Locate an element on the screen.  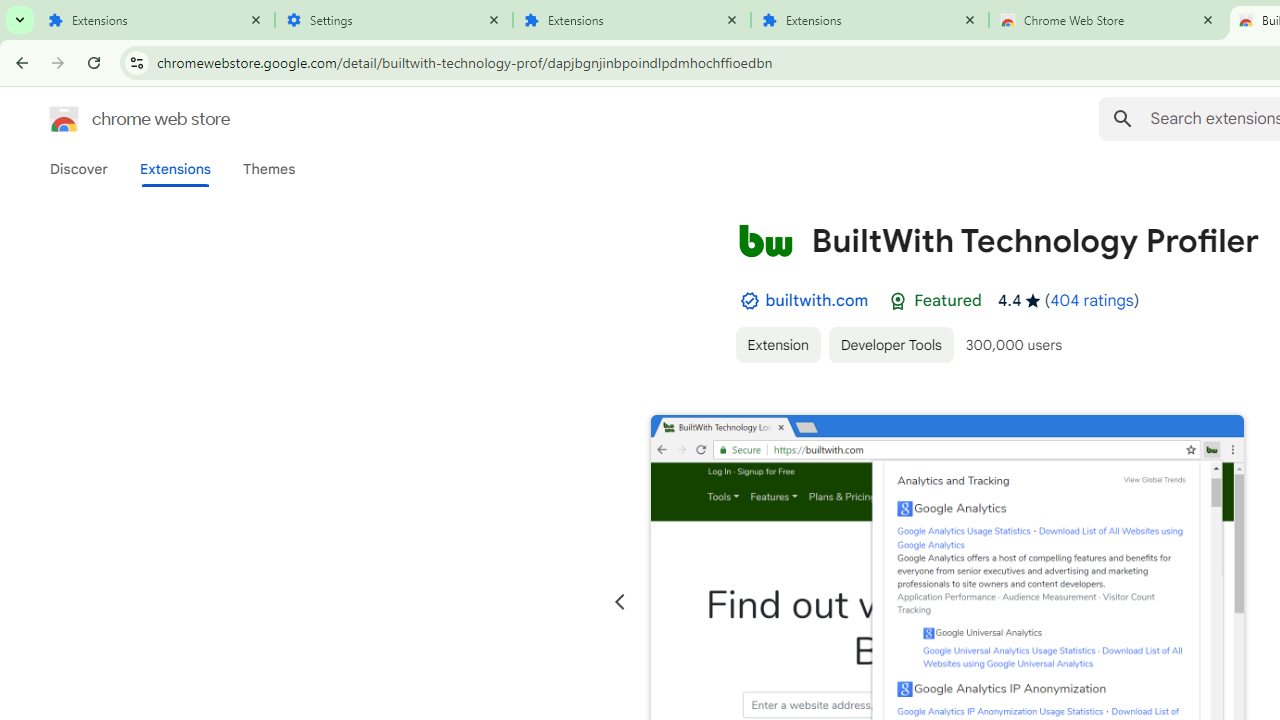
Extensions is located at coordinates (156, 20).